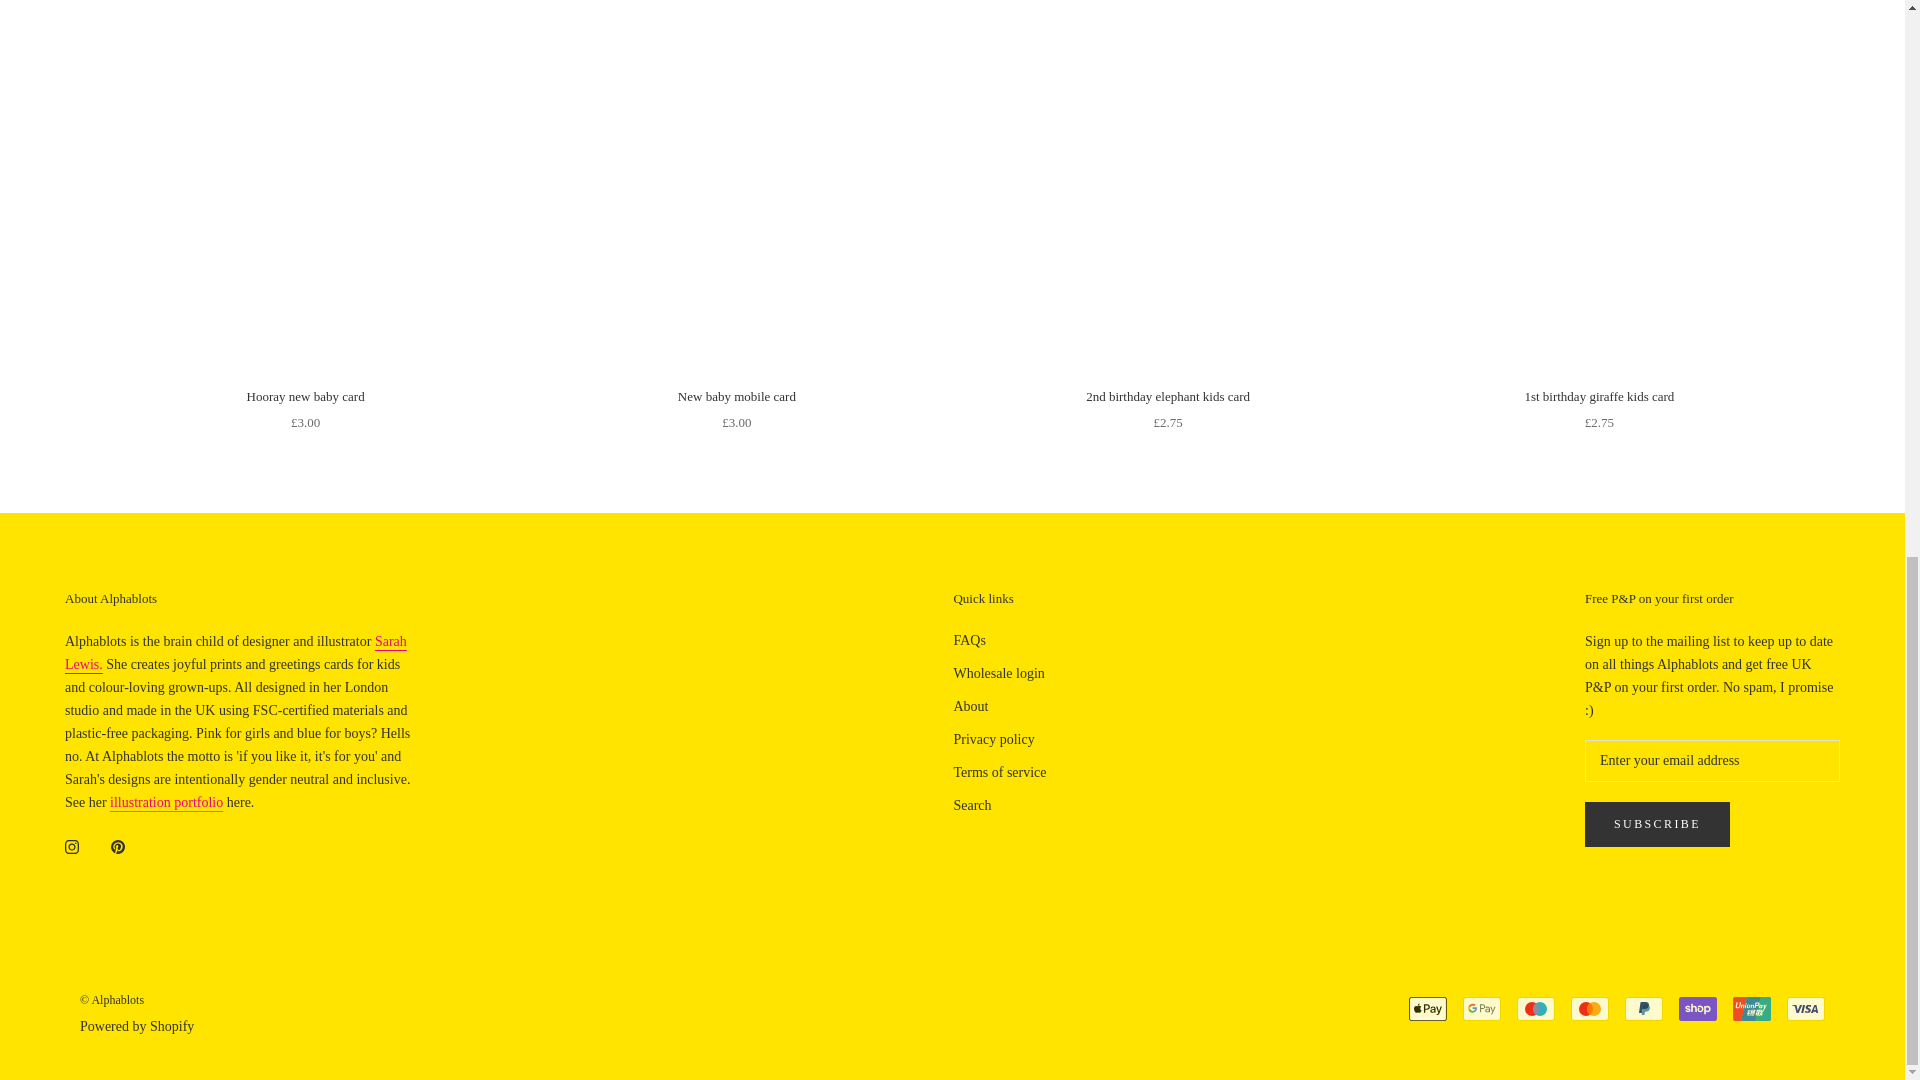  What do you see at coordinates (1589, 1008) in the screenshot?
I see `Mastercard` at bounding box center [1589, 1008].